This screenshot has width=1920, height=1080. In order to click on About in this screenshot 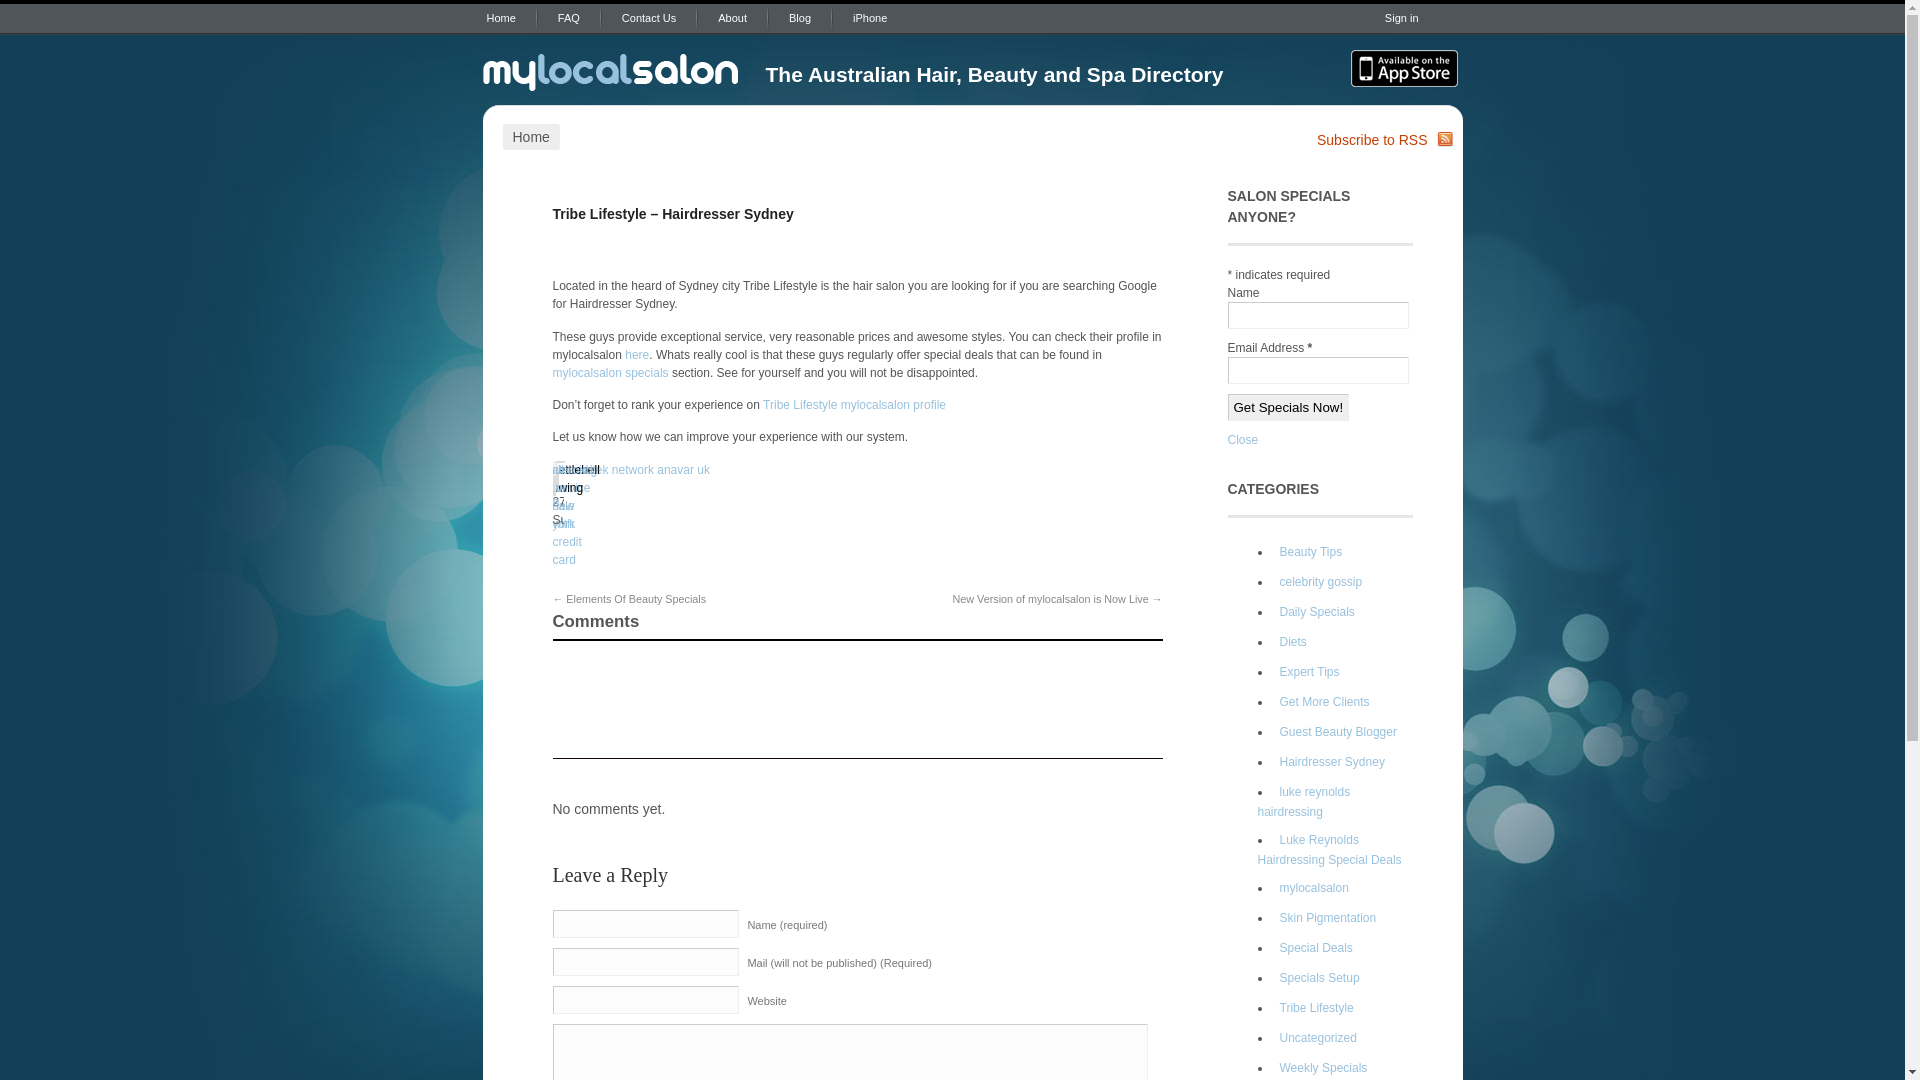, I will do `click(732, 18)`.